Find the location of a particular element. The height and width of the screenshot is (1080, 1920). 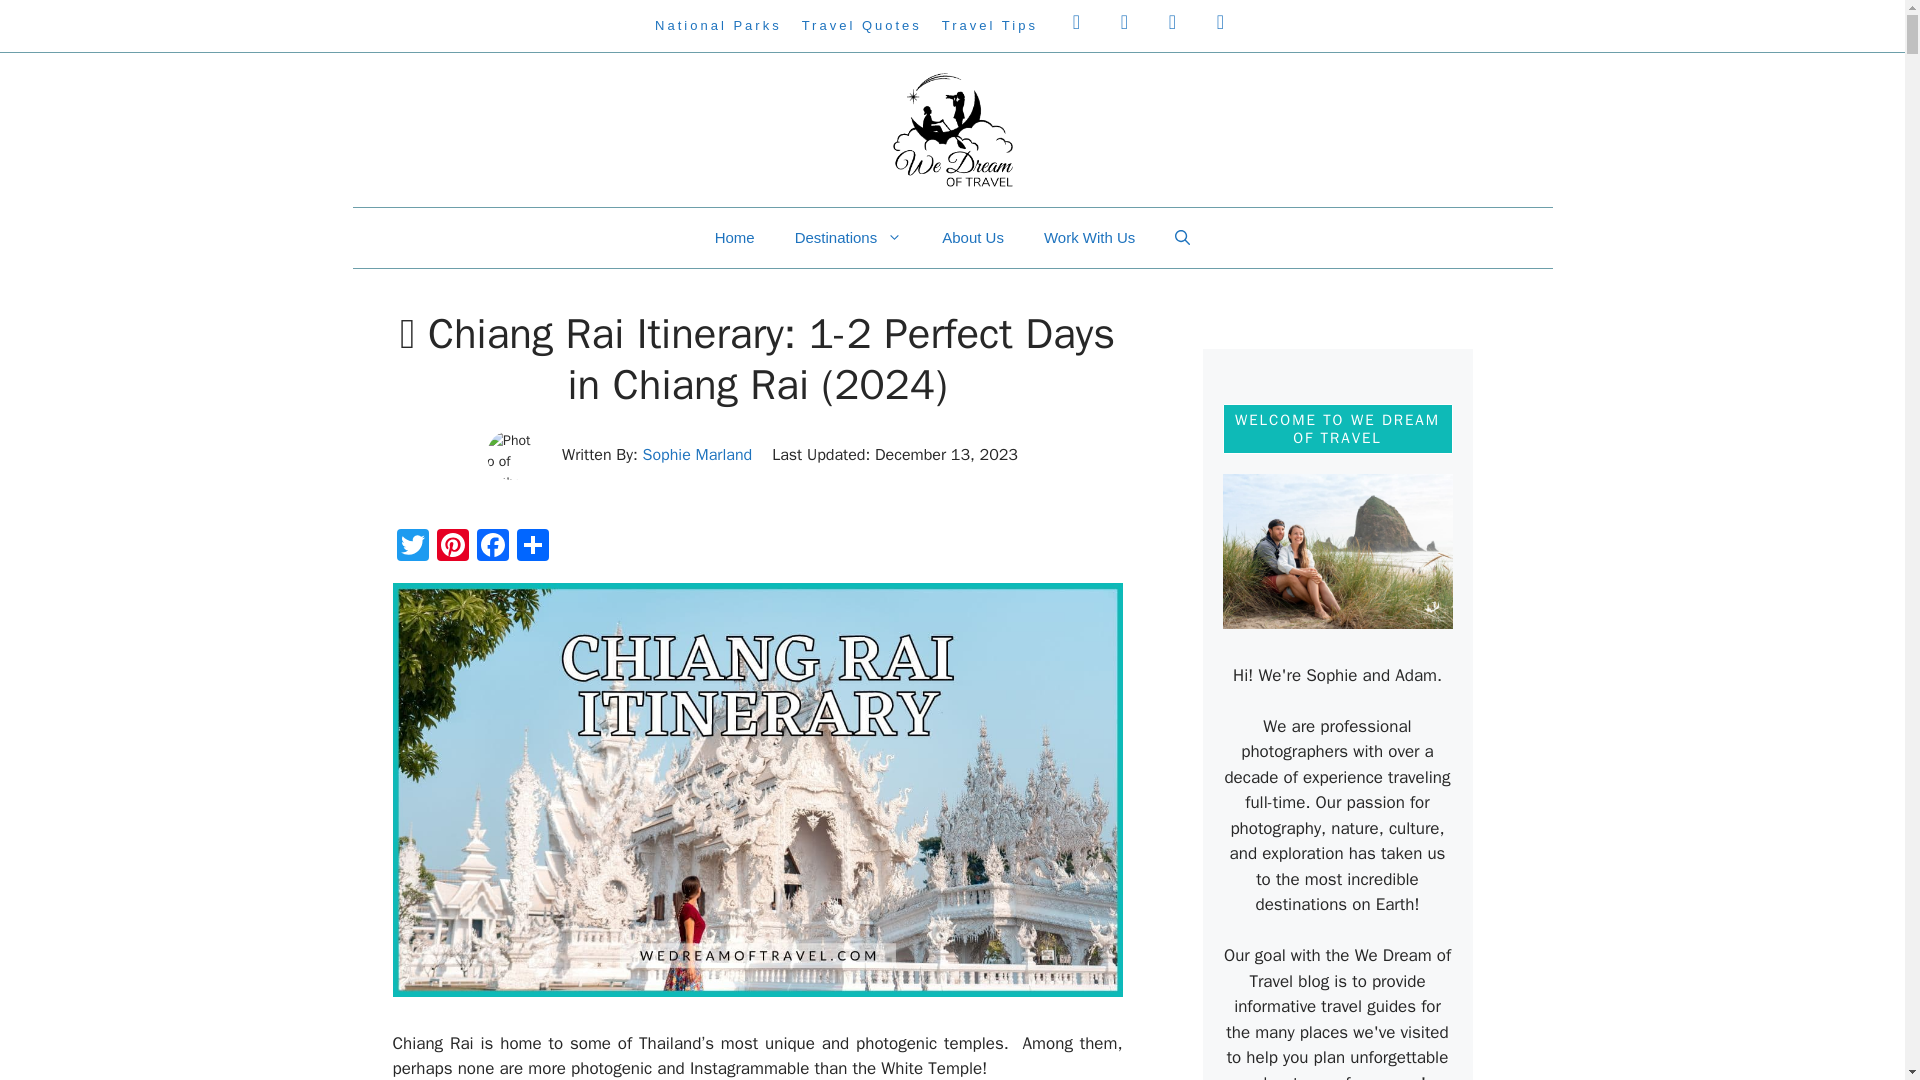

Travel Quotes is located at coordinates (862, 26).